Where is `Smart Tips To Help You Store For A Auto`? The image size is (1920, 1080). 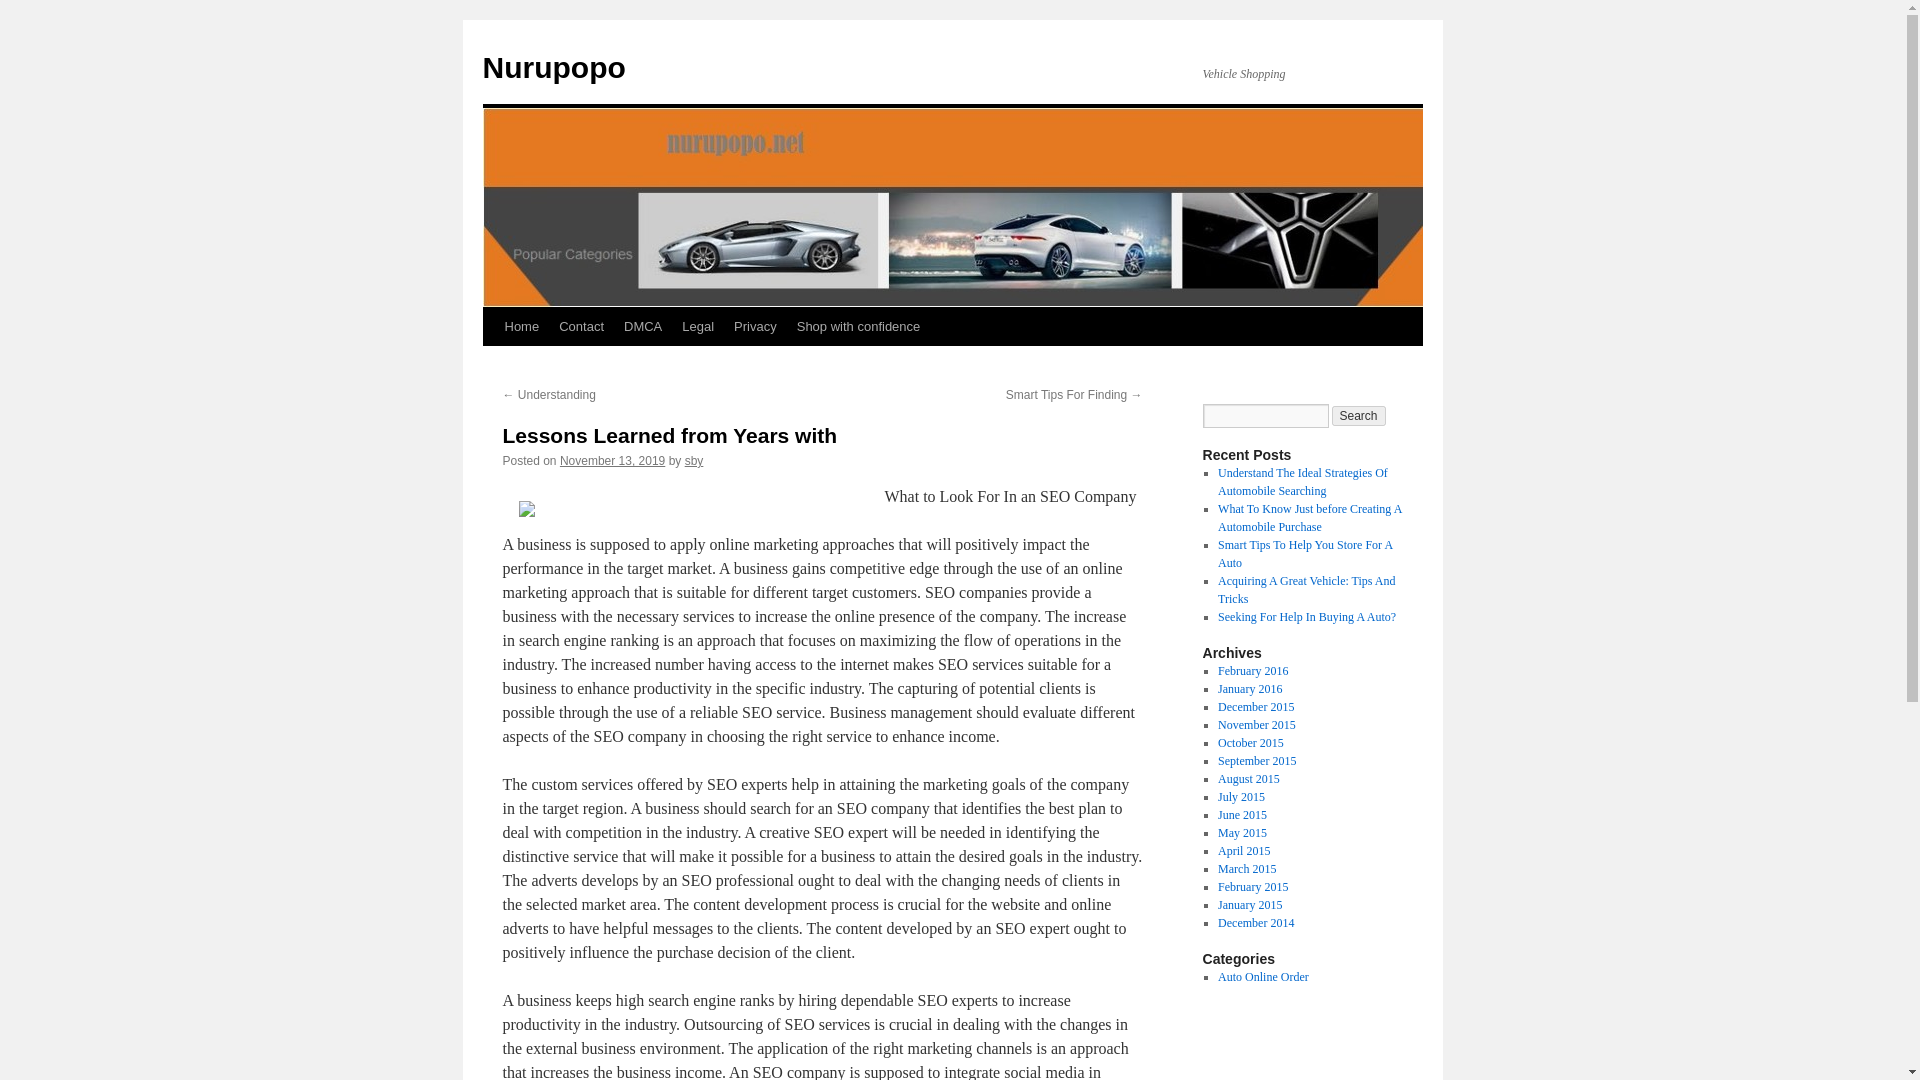 Smart Tips To Help You Store For A Auto is located at coordinates (1304, 554).